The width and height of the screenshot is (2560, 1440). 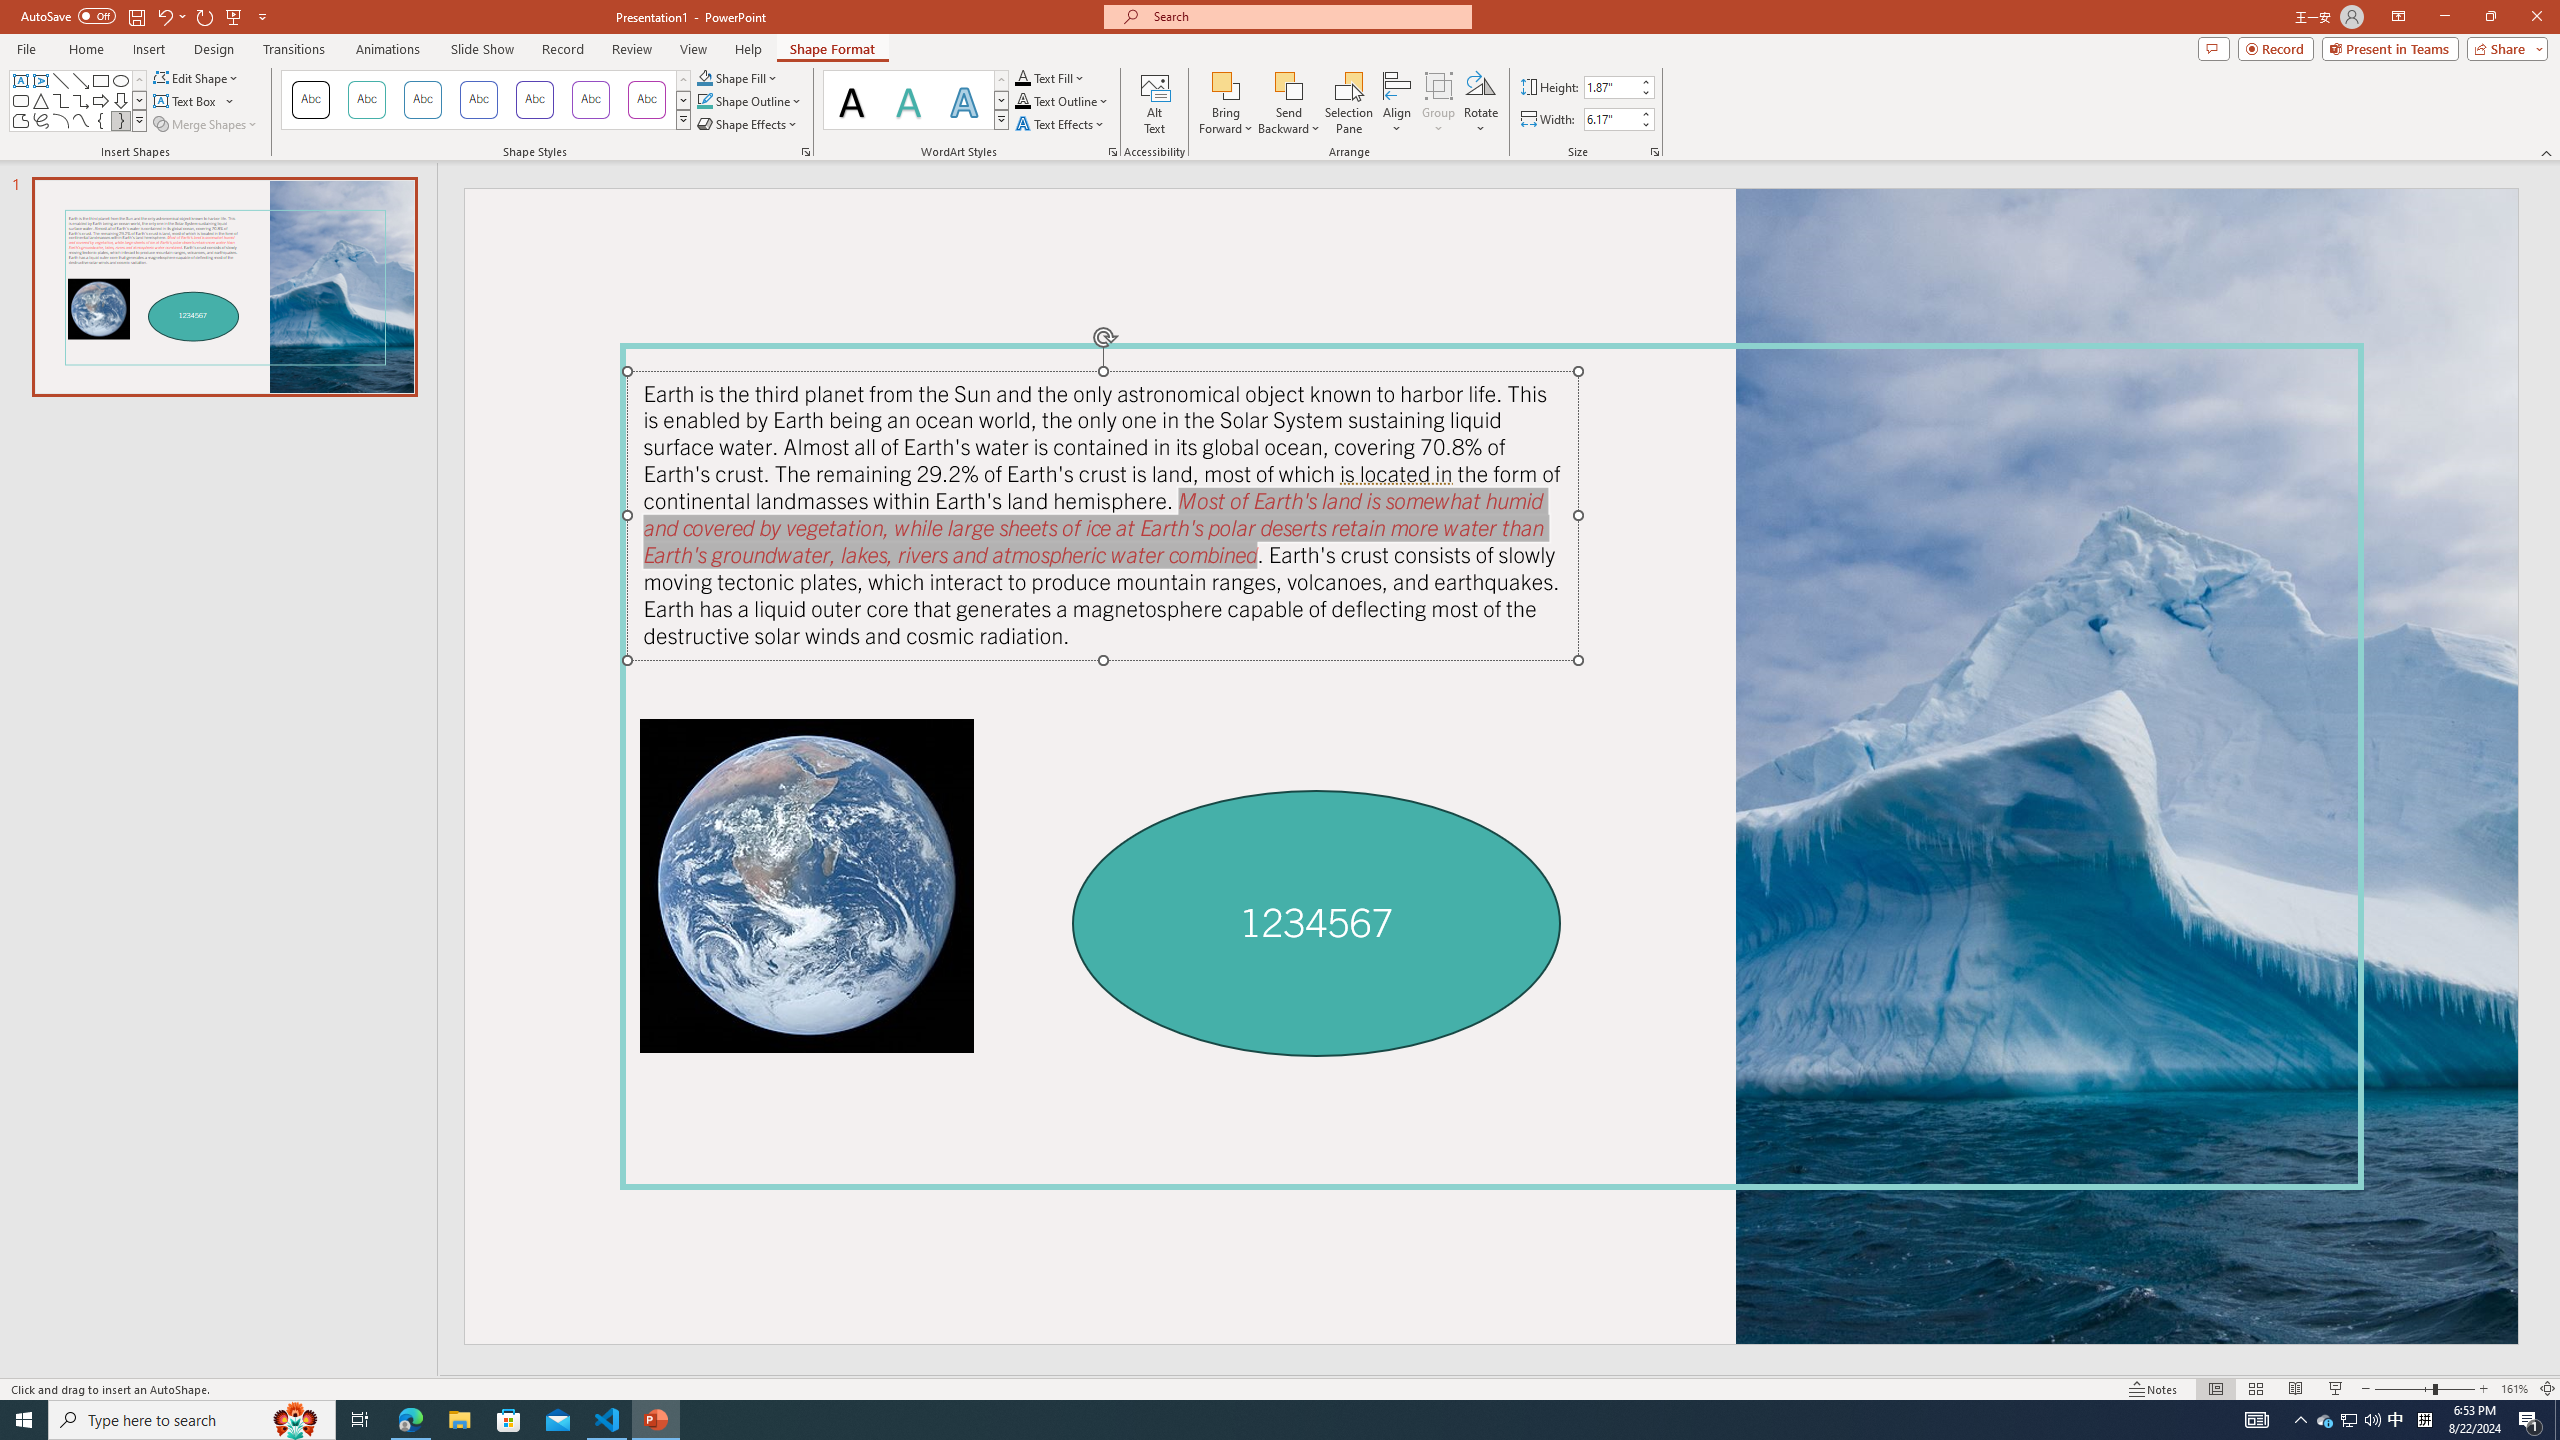 What do you see at coordinates (1398, 103) in the screenshot?
I see `Align` at bounding box center [1398, 103].